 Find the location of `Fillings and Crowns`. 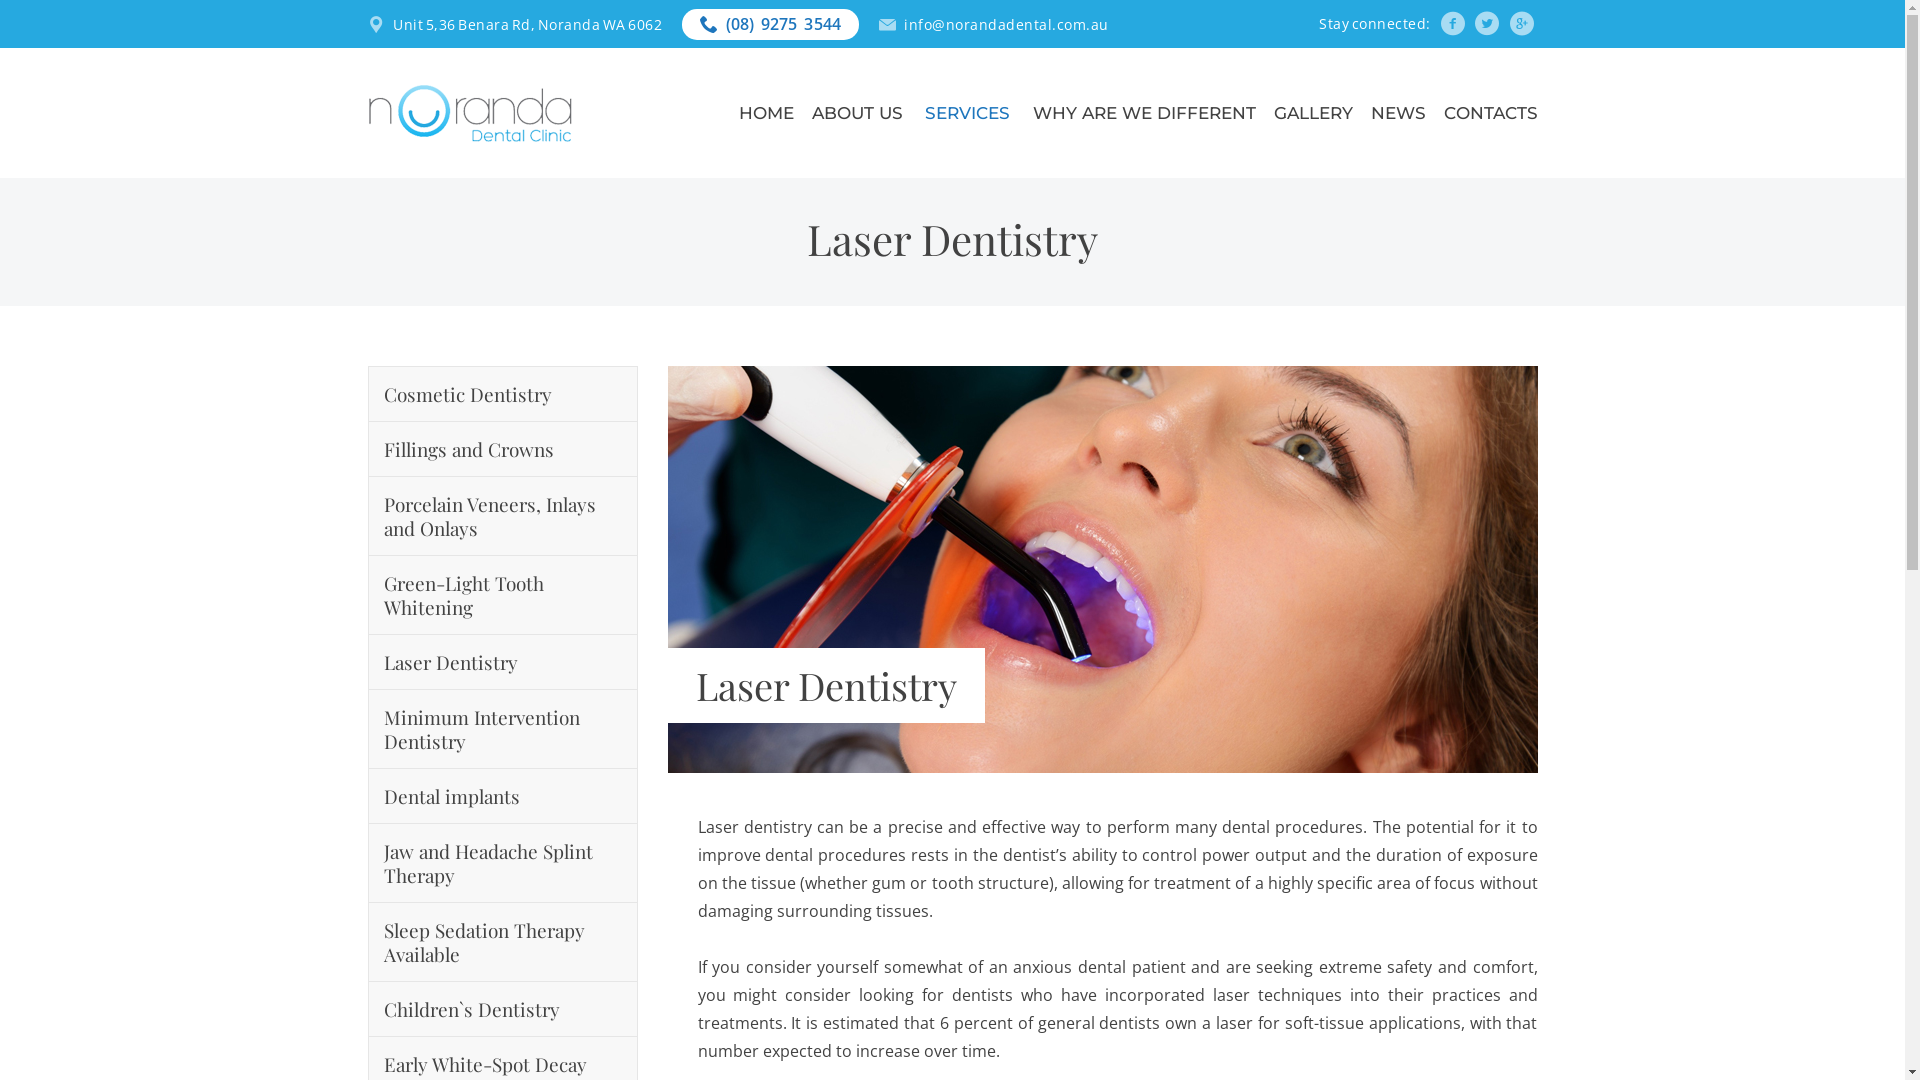

Fillings and Crowns is located at coordinates (502, 450).